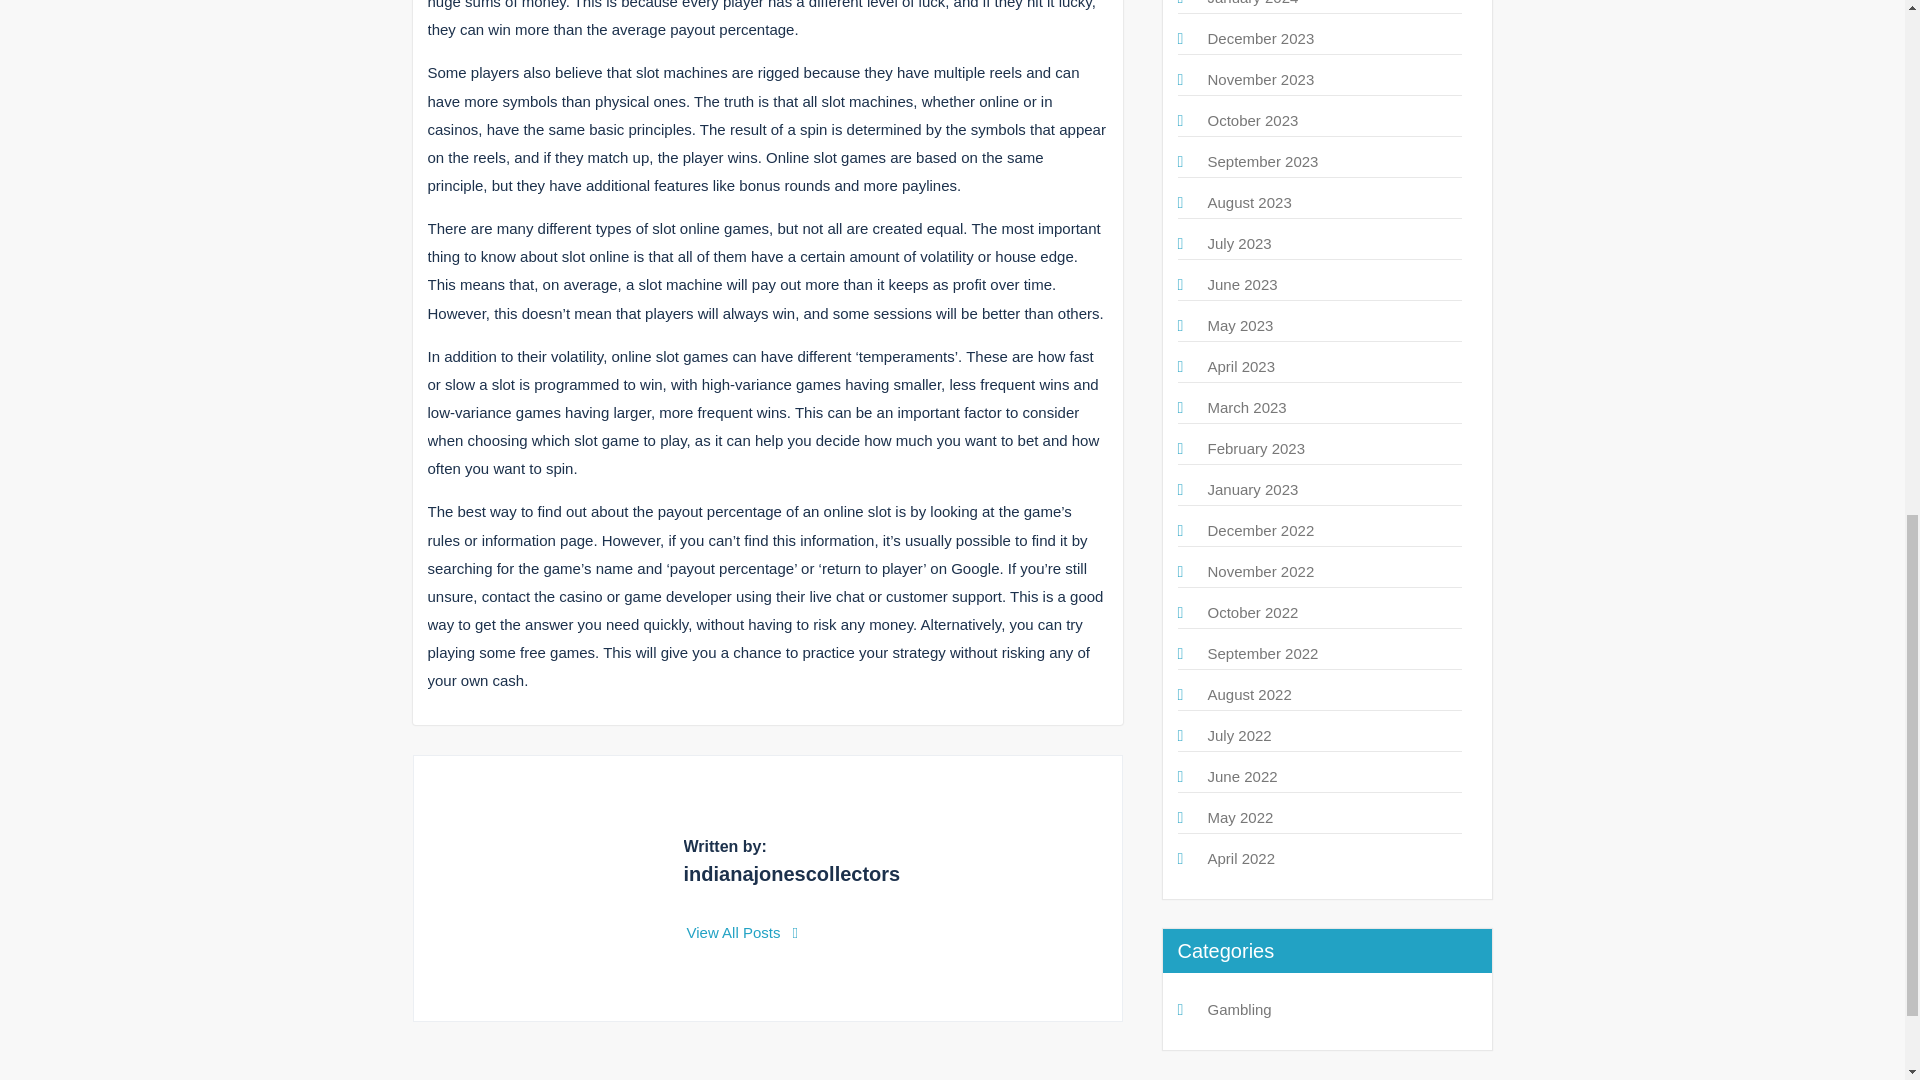 This screenshot has width=1920, height=1080. What do you see at coordinates (1261, 530) in the screenshot?
I see `December 2022` at bounding box center [1261, 530].